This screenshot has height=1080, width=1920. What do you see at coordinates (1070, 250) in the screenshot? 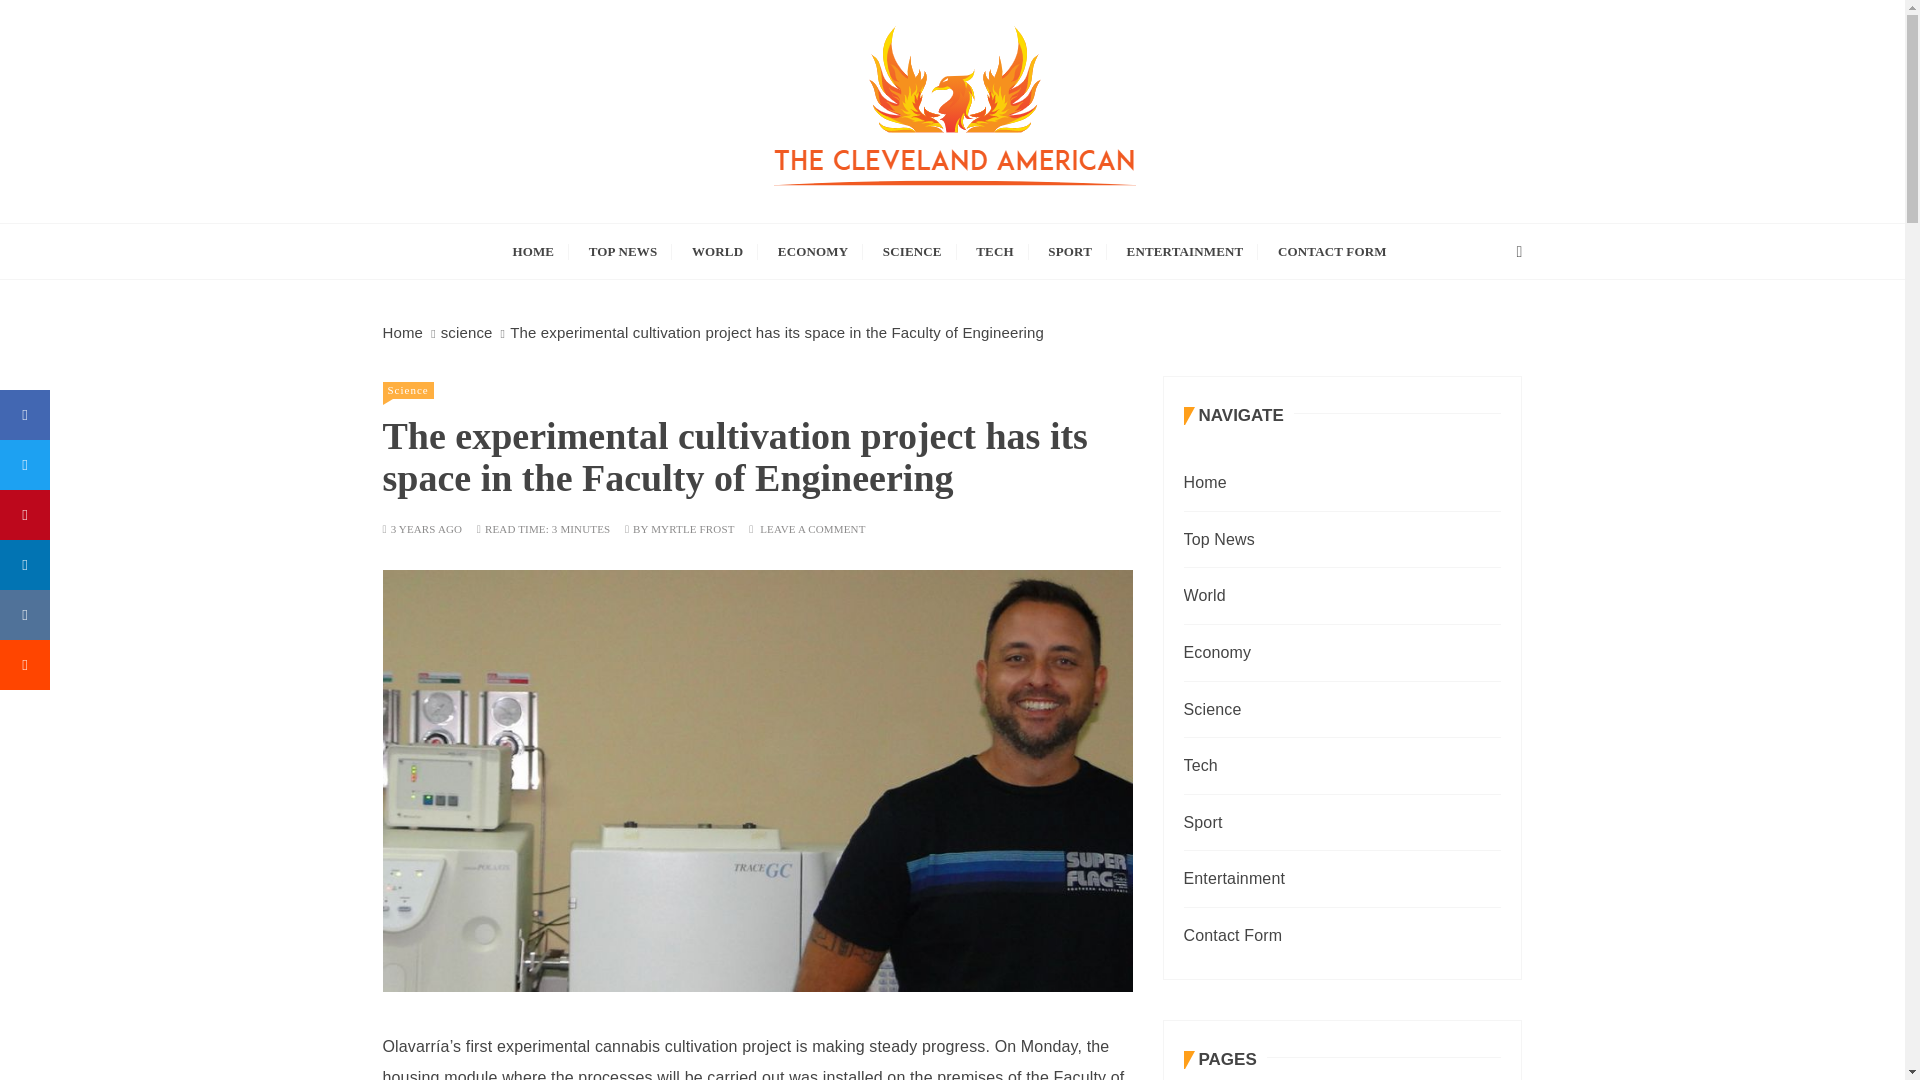
I see `SPORT` at bounding box center [1070, 250].